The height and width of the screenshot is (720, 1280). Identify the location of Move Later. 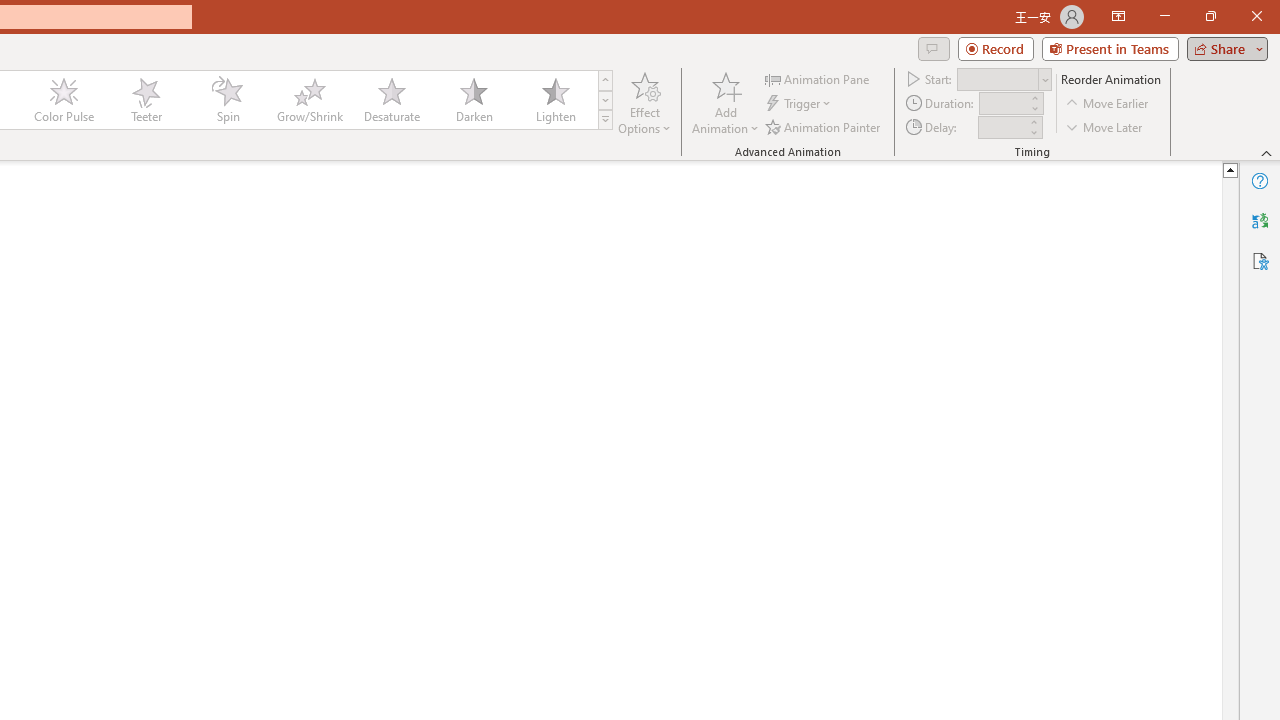
(1105, 126).